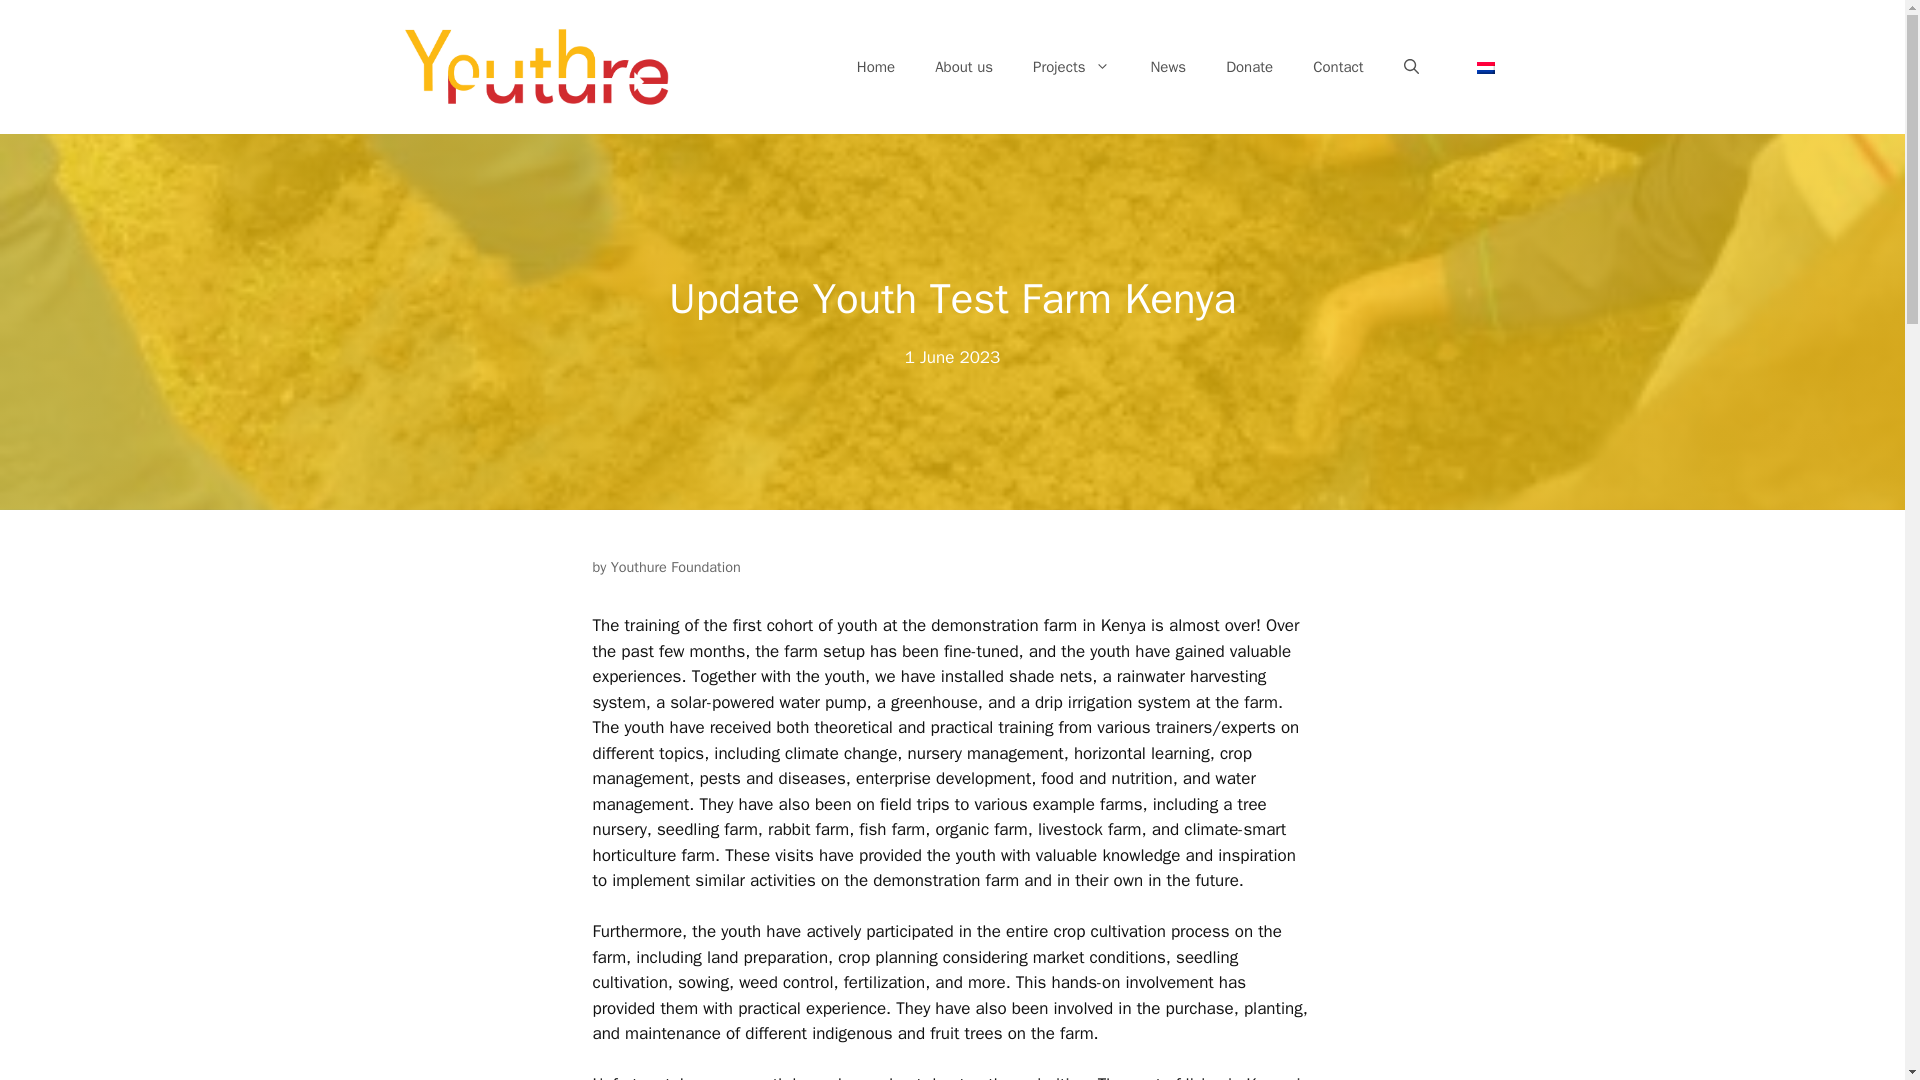 This screenshot has height=1080, width=1920. I want to click on Home, so click(876, 66).